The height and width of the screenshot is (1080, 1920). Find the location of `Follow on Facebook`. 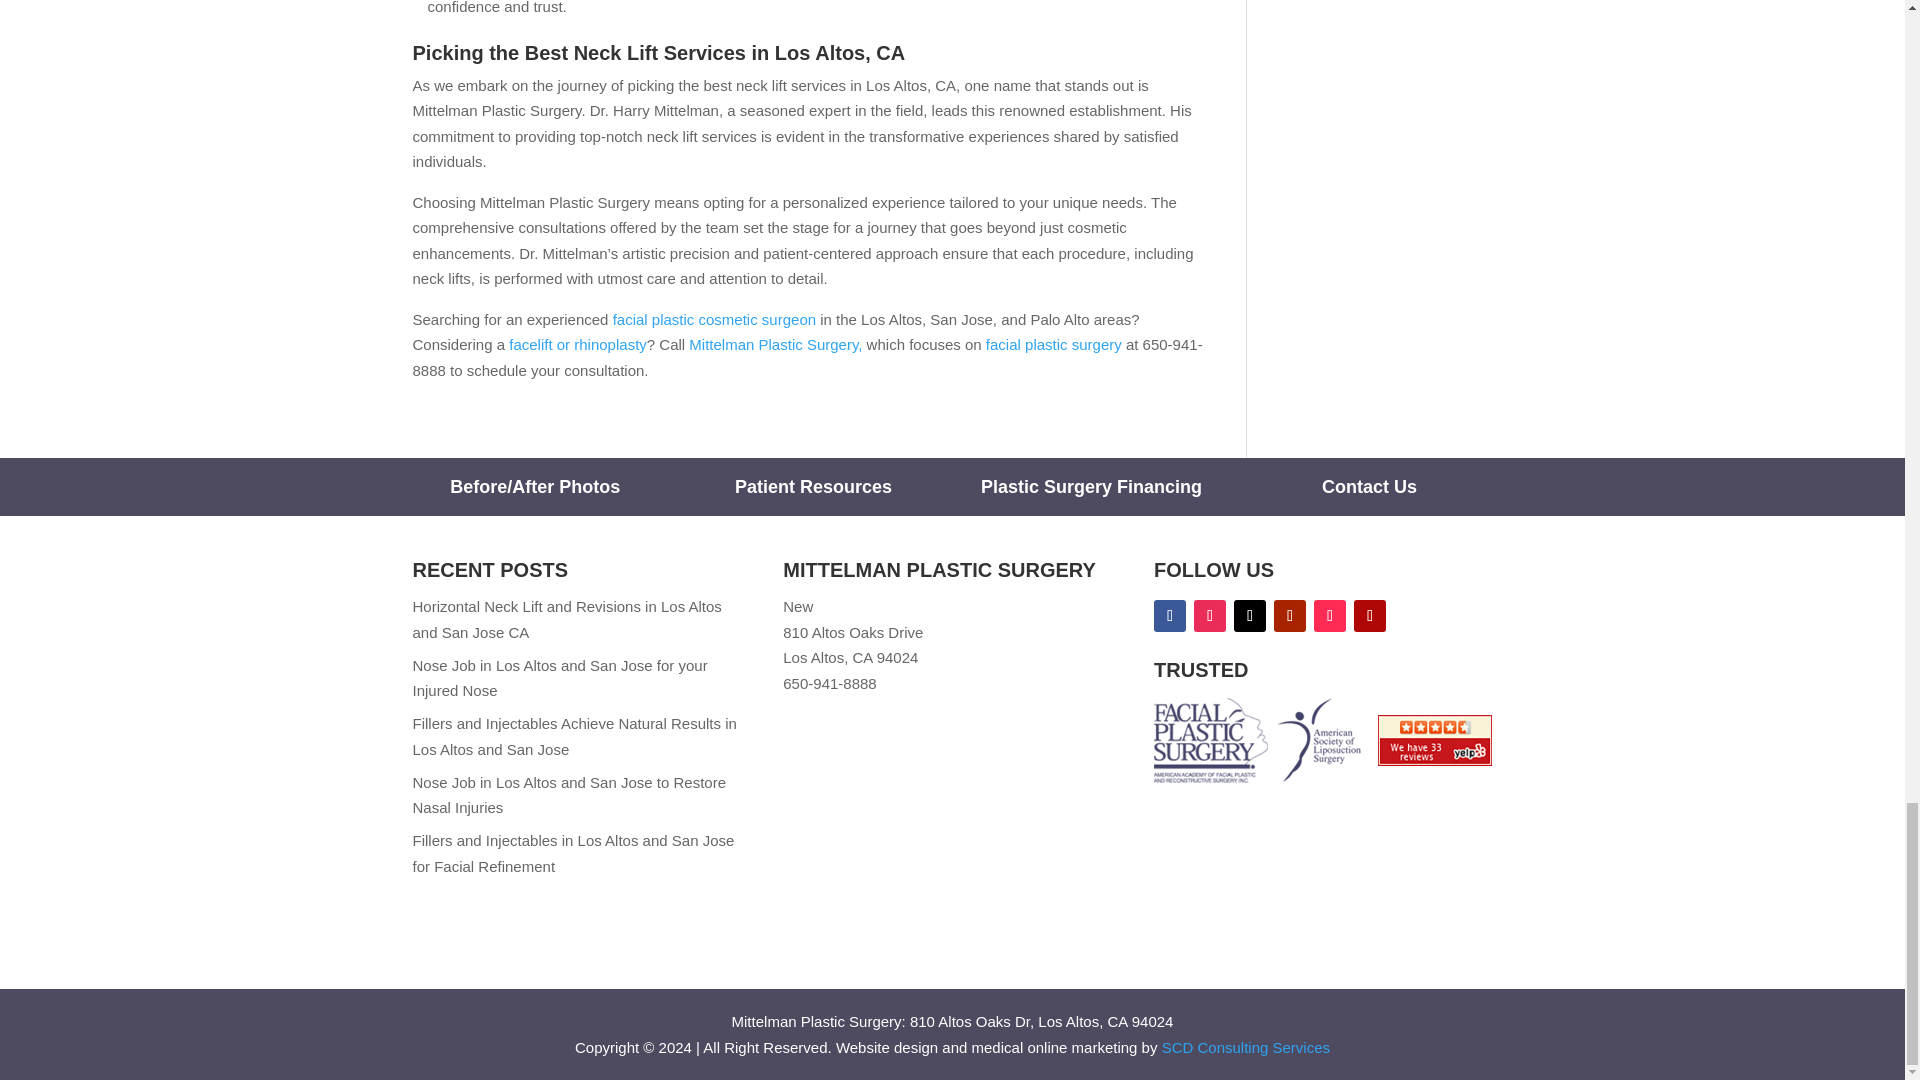

Follow on Facebook is located at coordinates (1170, 616).